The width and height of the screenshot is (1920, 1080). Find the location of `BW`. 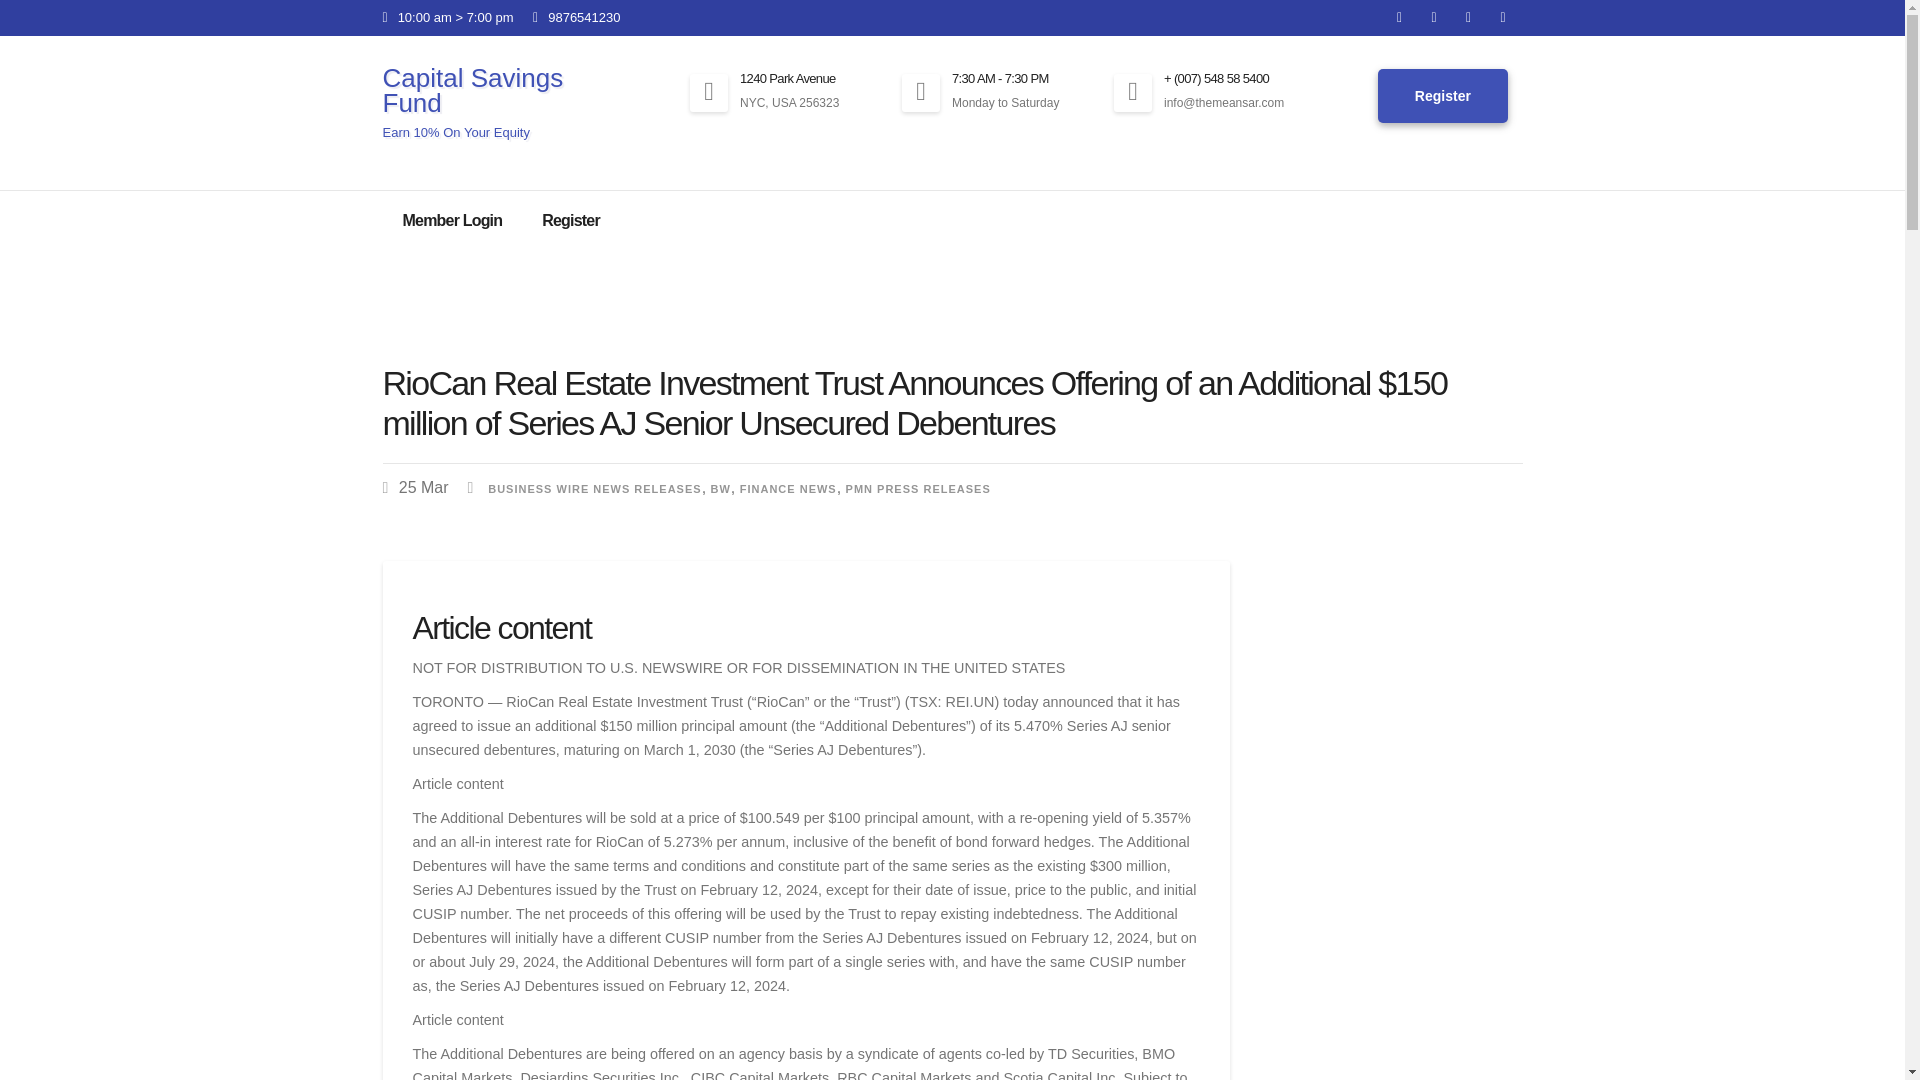

BW is located at coordinates (720, 488).